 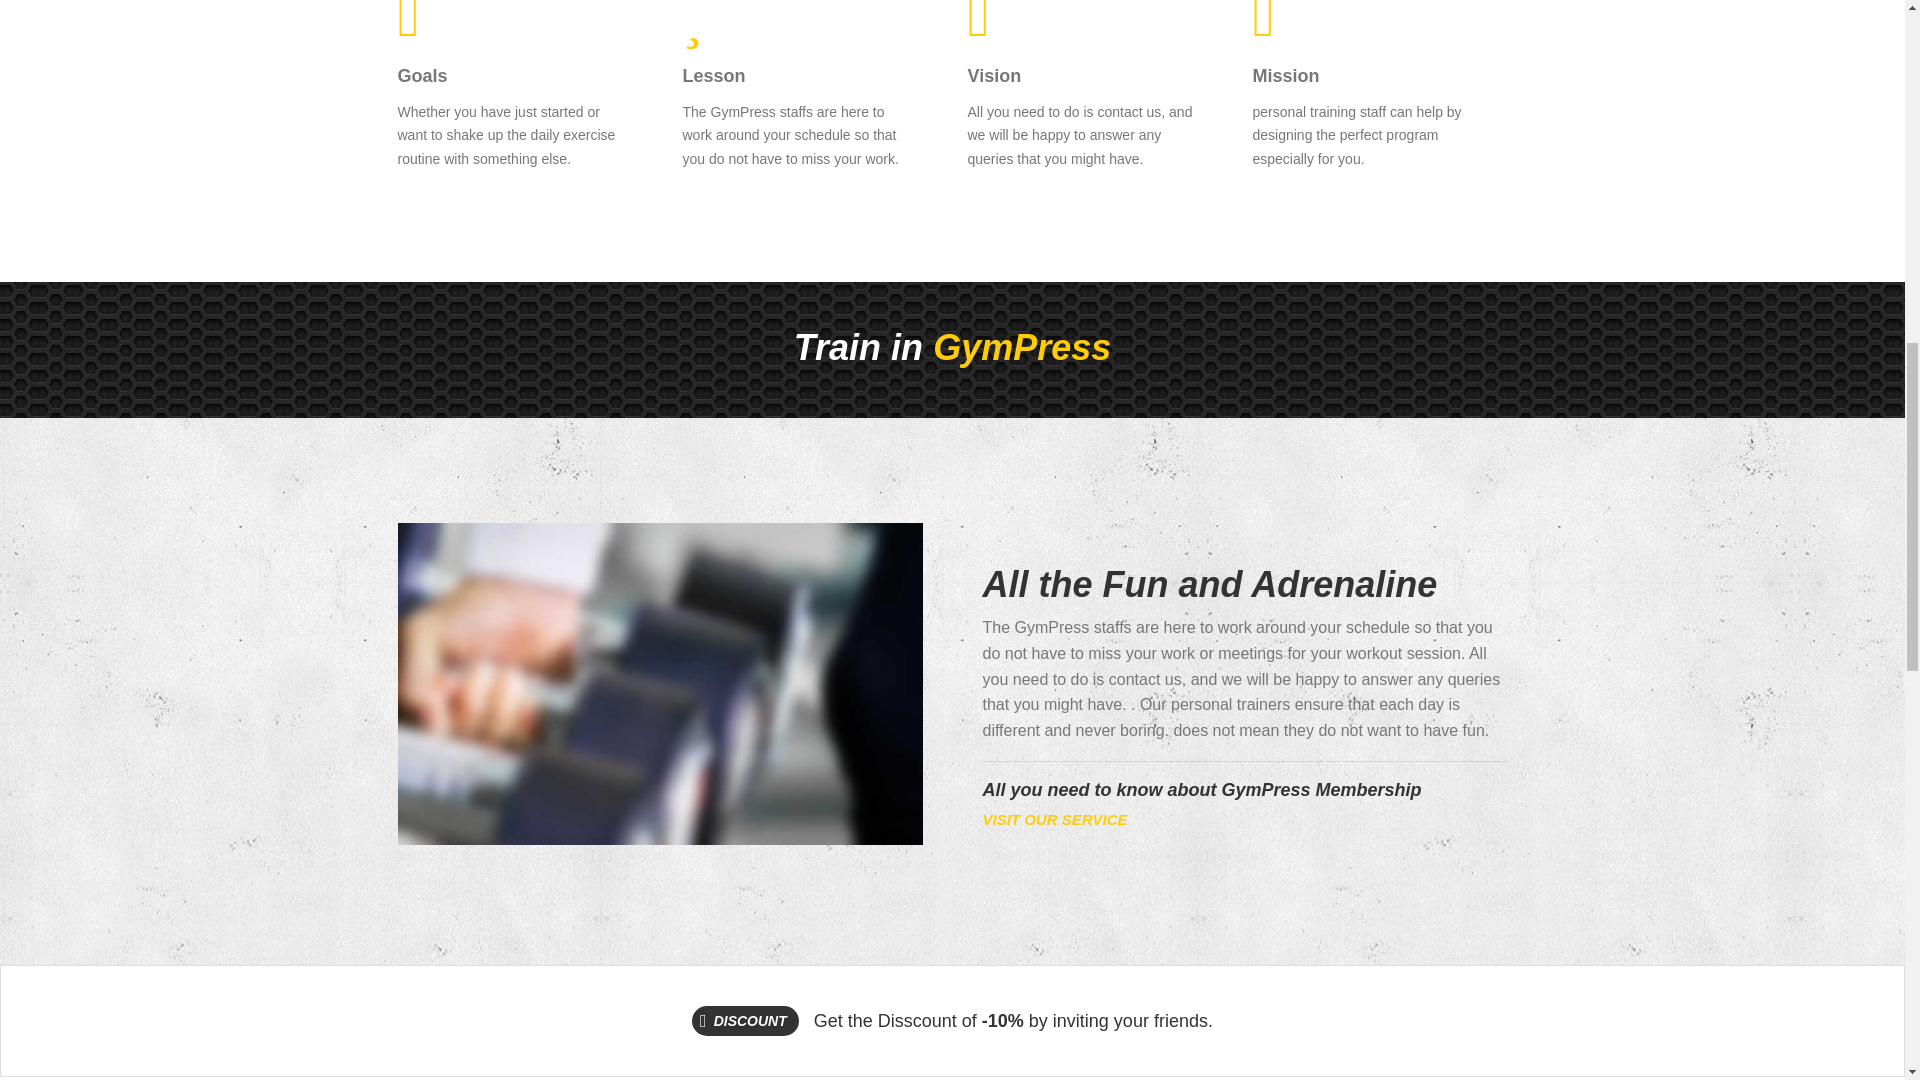 What do you see at coordinates (1054, 820) in the screenshot?
I see `VISIT OUR SERVICE` at bounding box center [1054, 820].